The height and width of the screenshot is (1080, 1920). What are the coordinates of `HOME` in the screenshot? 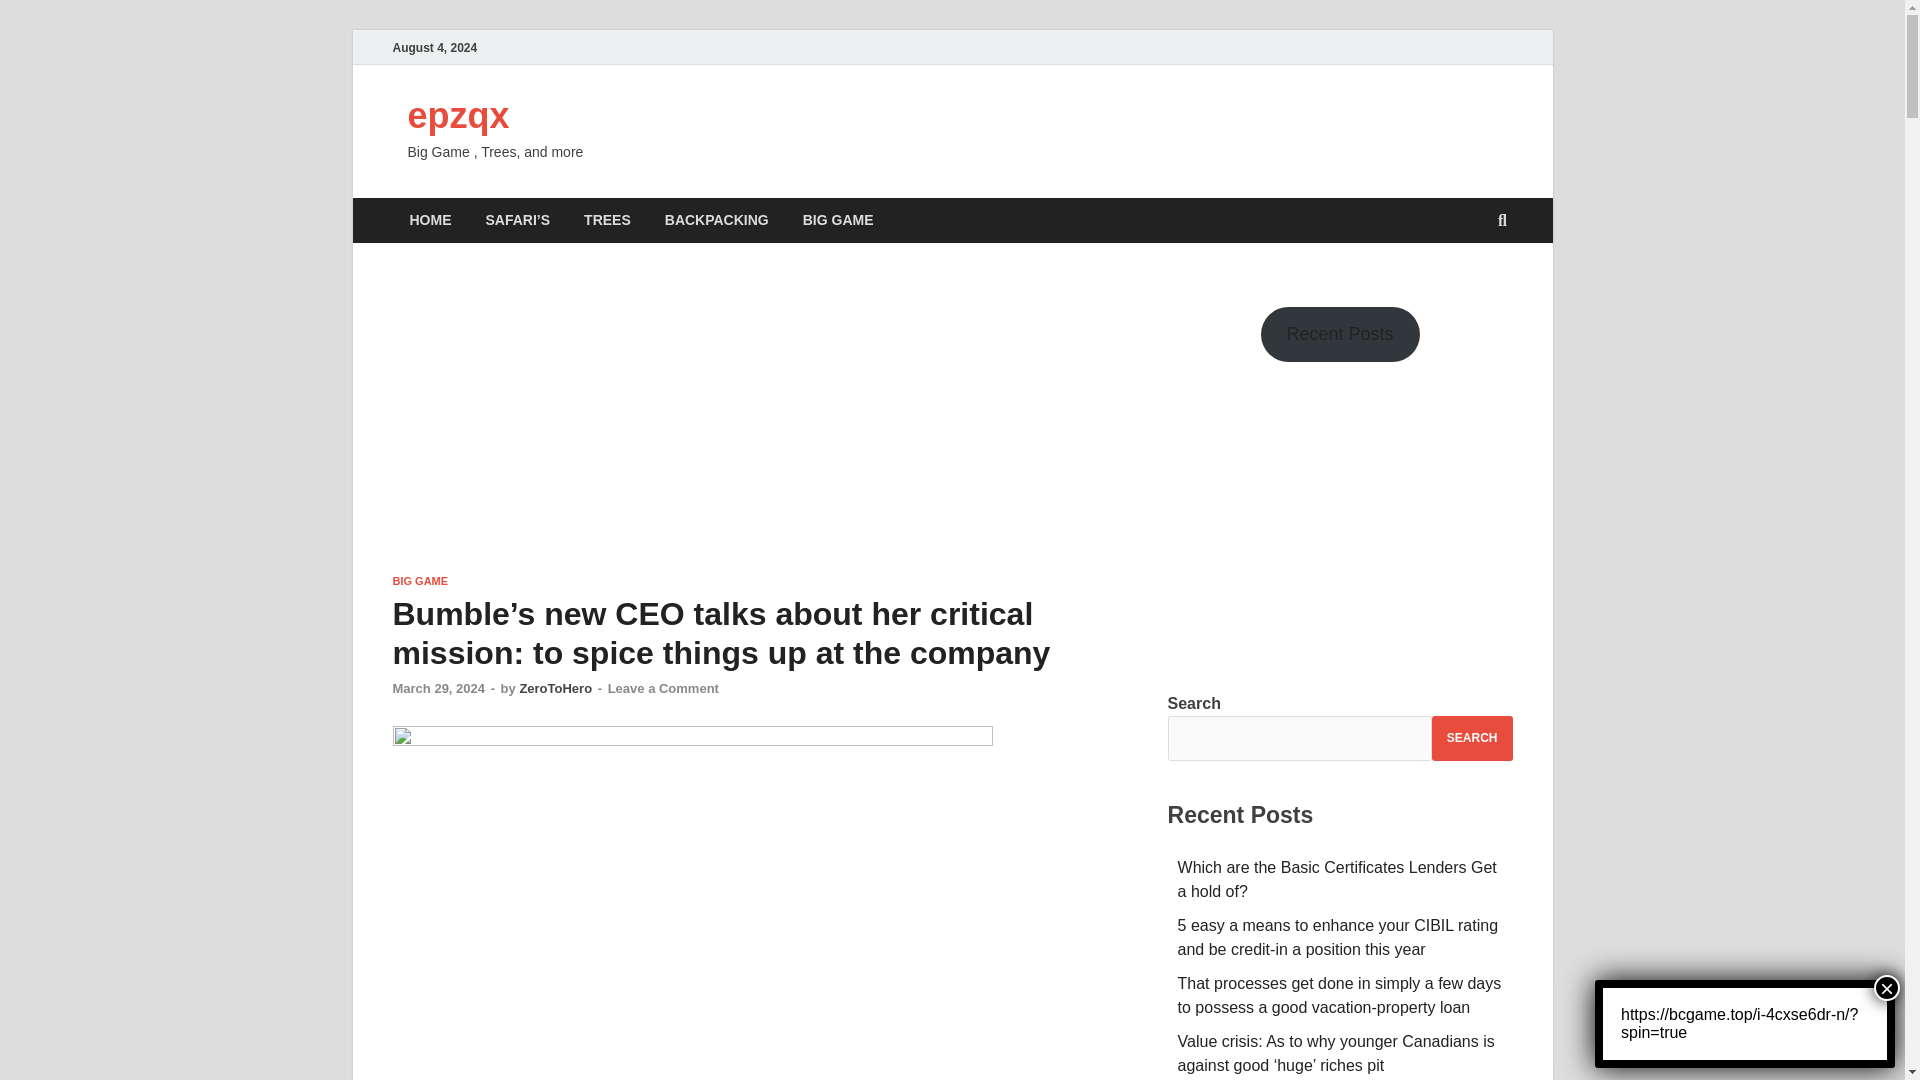 It's located at (430, 220).